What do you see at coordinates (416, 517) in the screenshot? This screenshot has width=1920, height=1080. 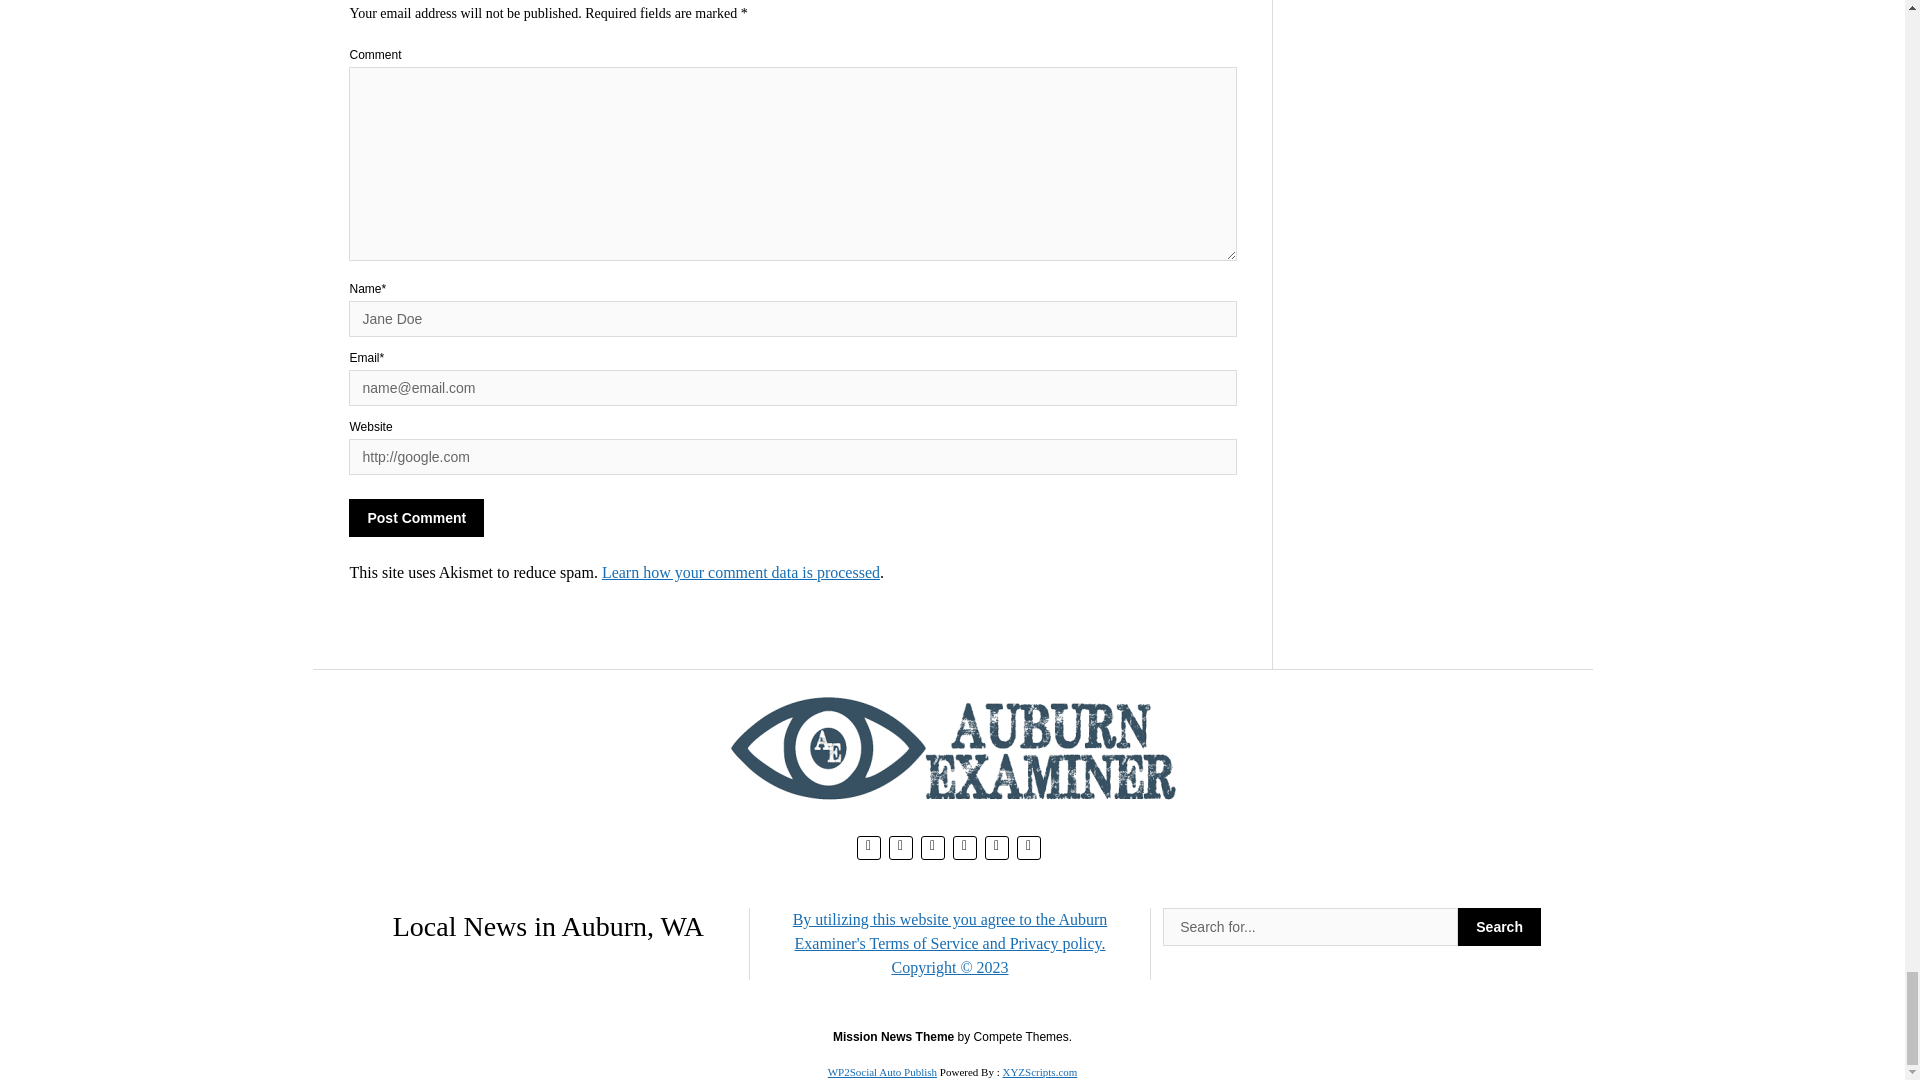 I see `Post Comment` at bounding box center [416, 517].